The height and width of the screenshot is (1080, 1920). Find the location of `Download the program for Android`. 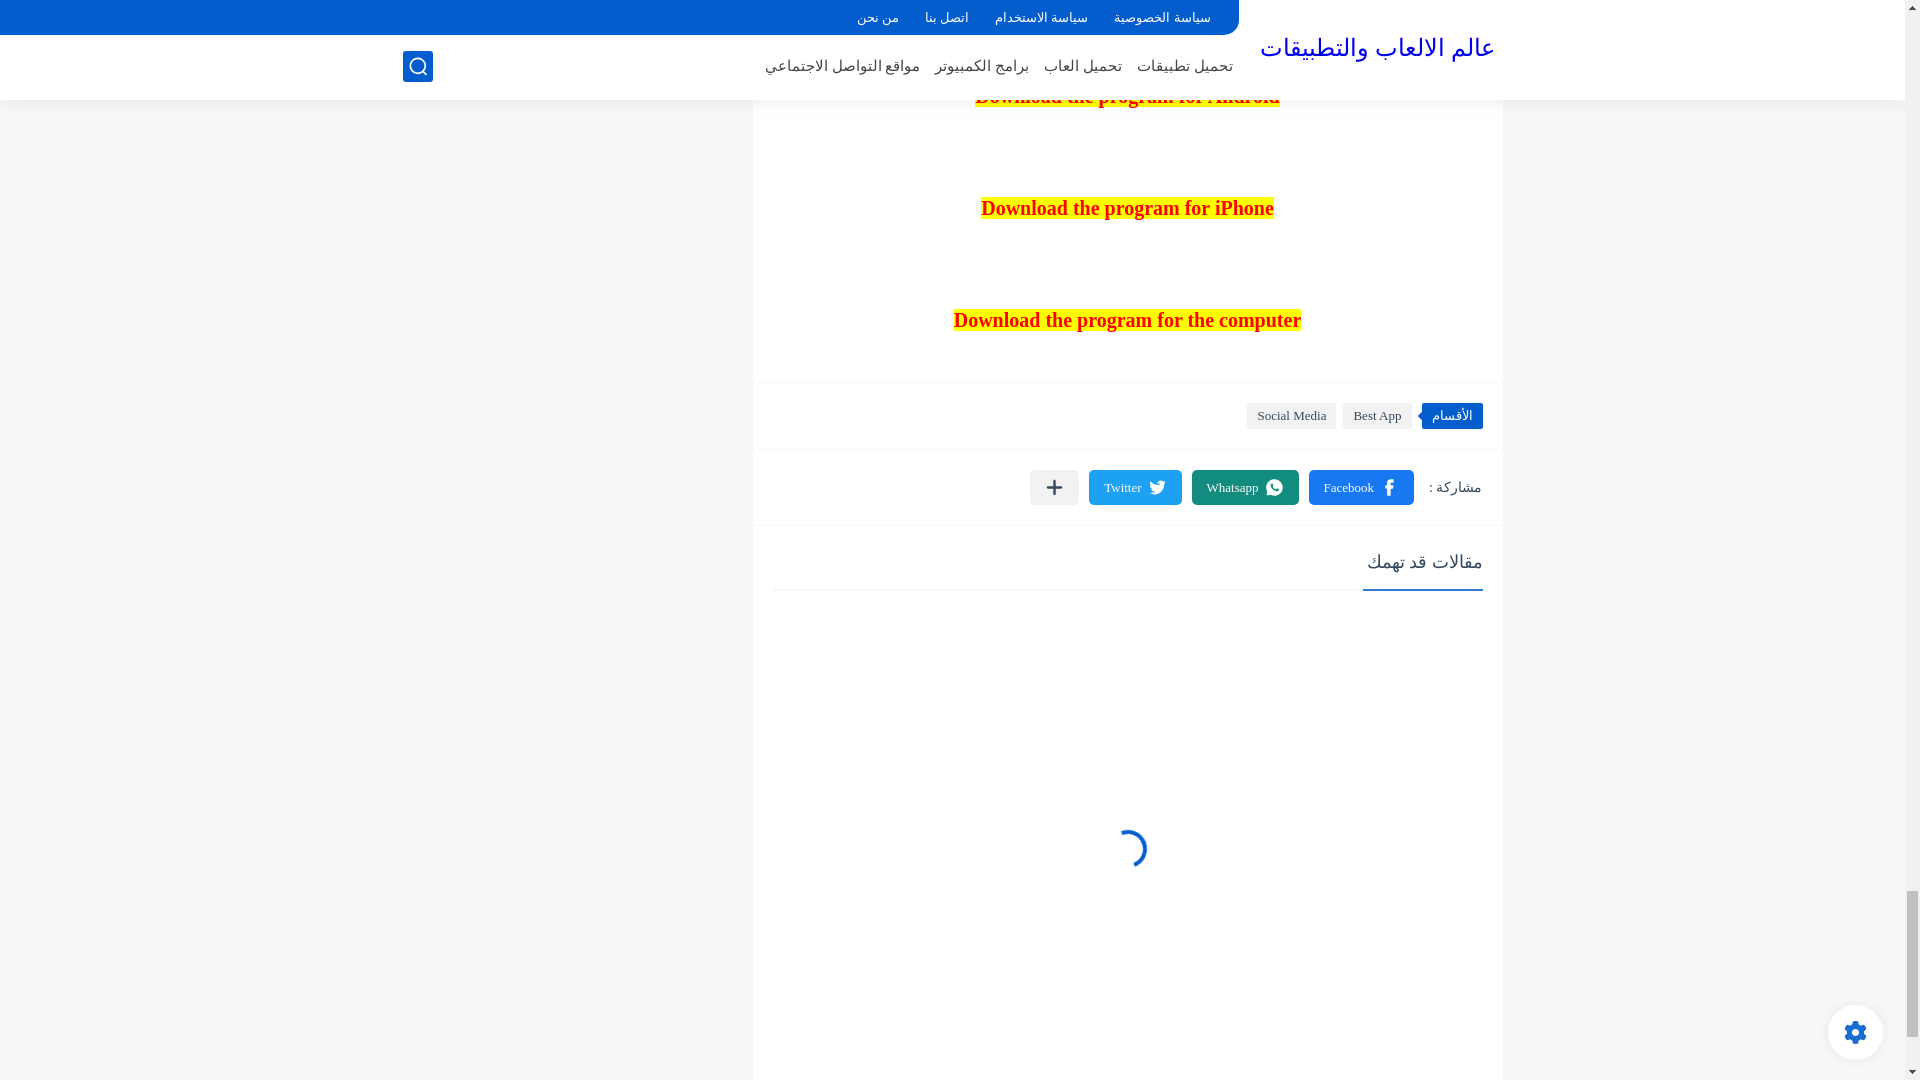

Download the program for Android is located at coordinates (1126, 96).